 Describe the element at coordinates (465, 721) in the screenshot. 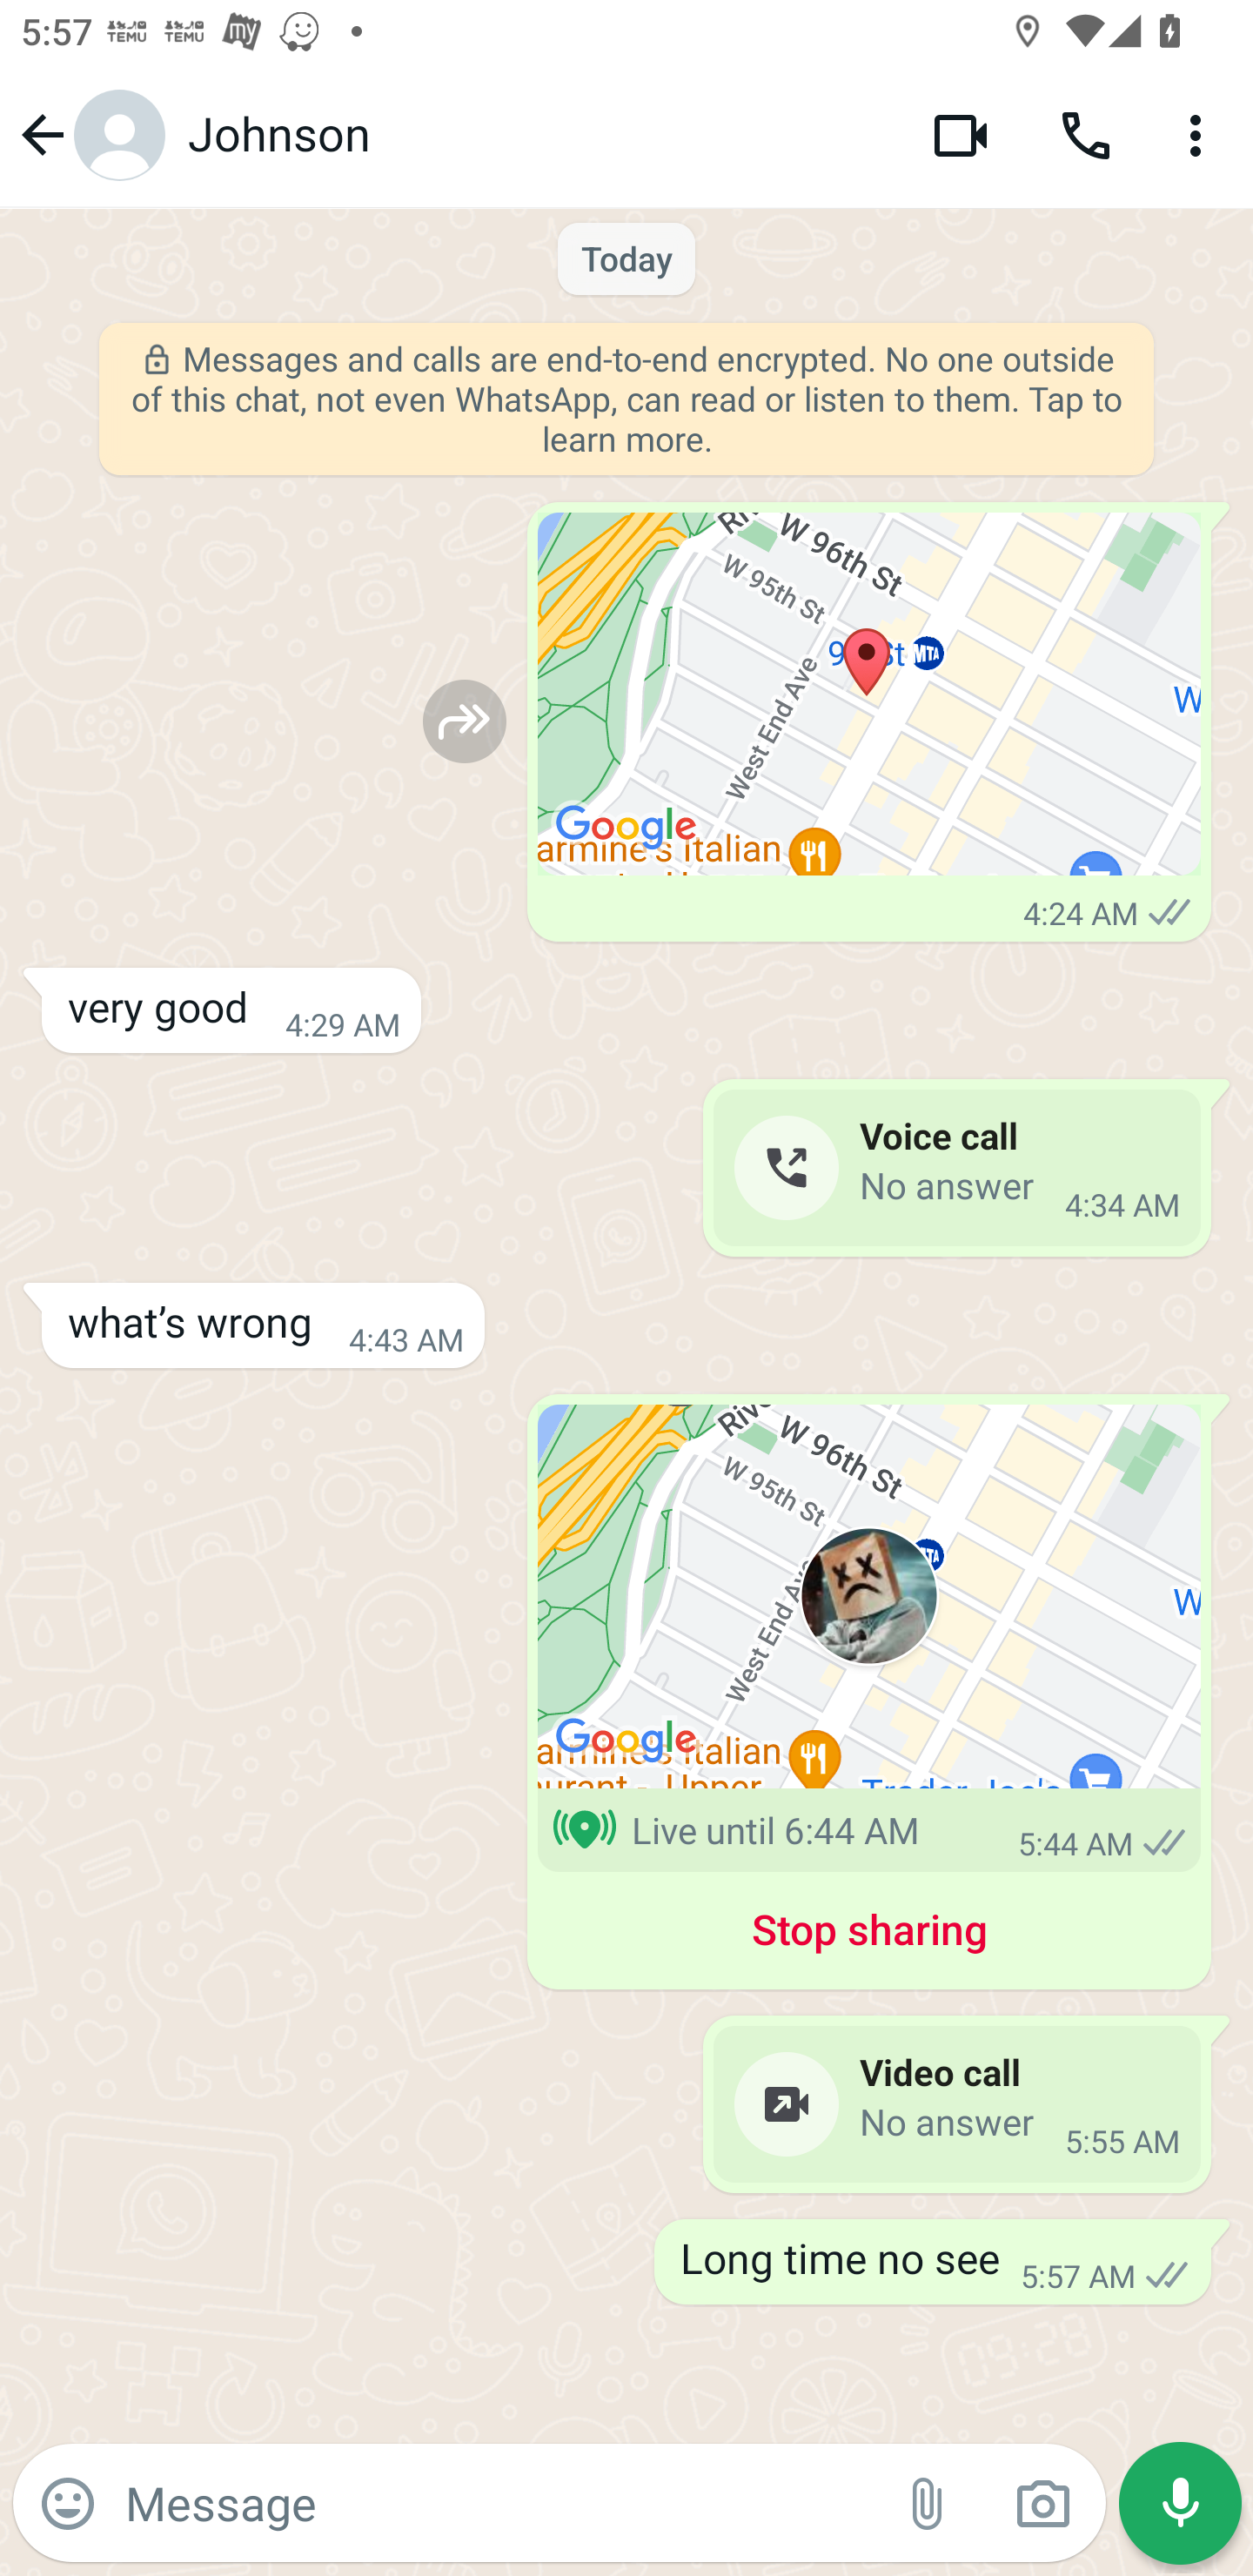

I see `Forward to…` at that location.